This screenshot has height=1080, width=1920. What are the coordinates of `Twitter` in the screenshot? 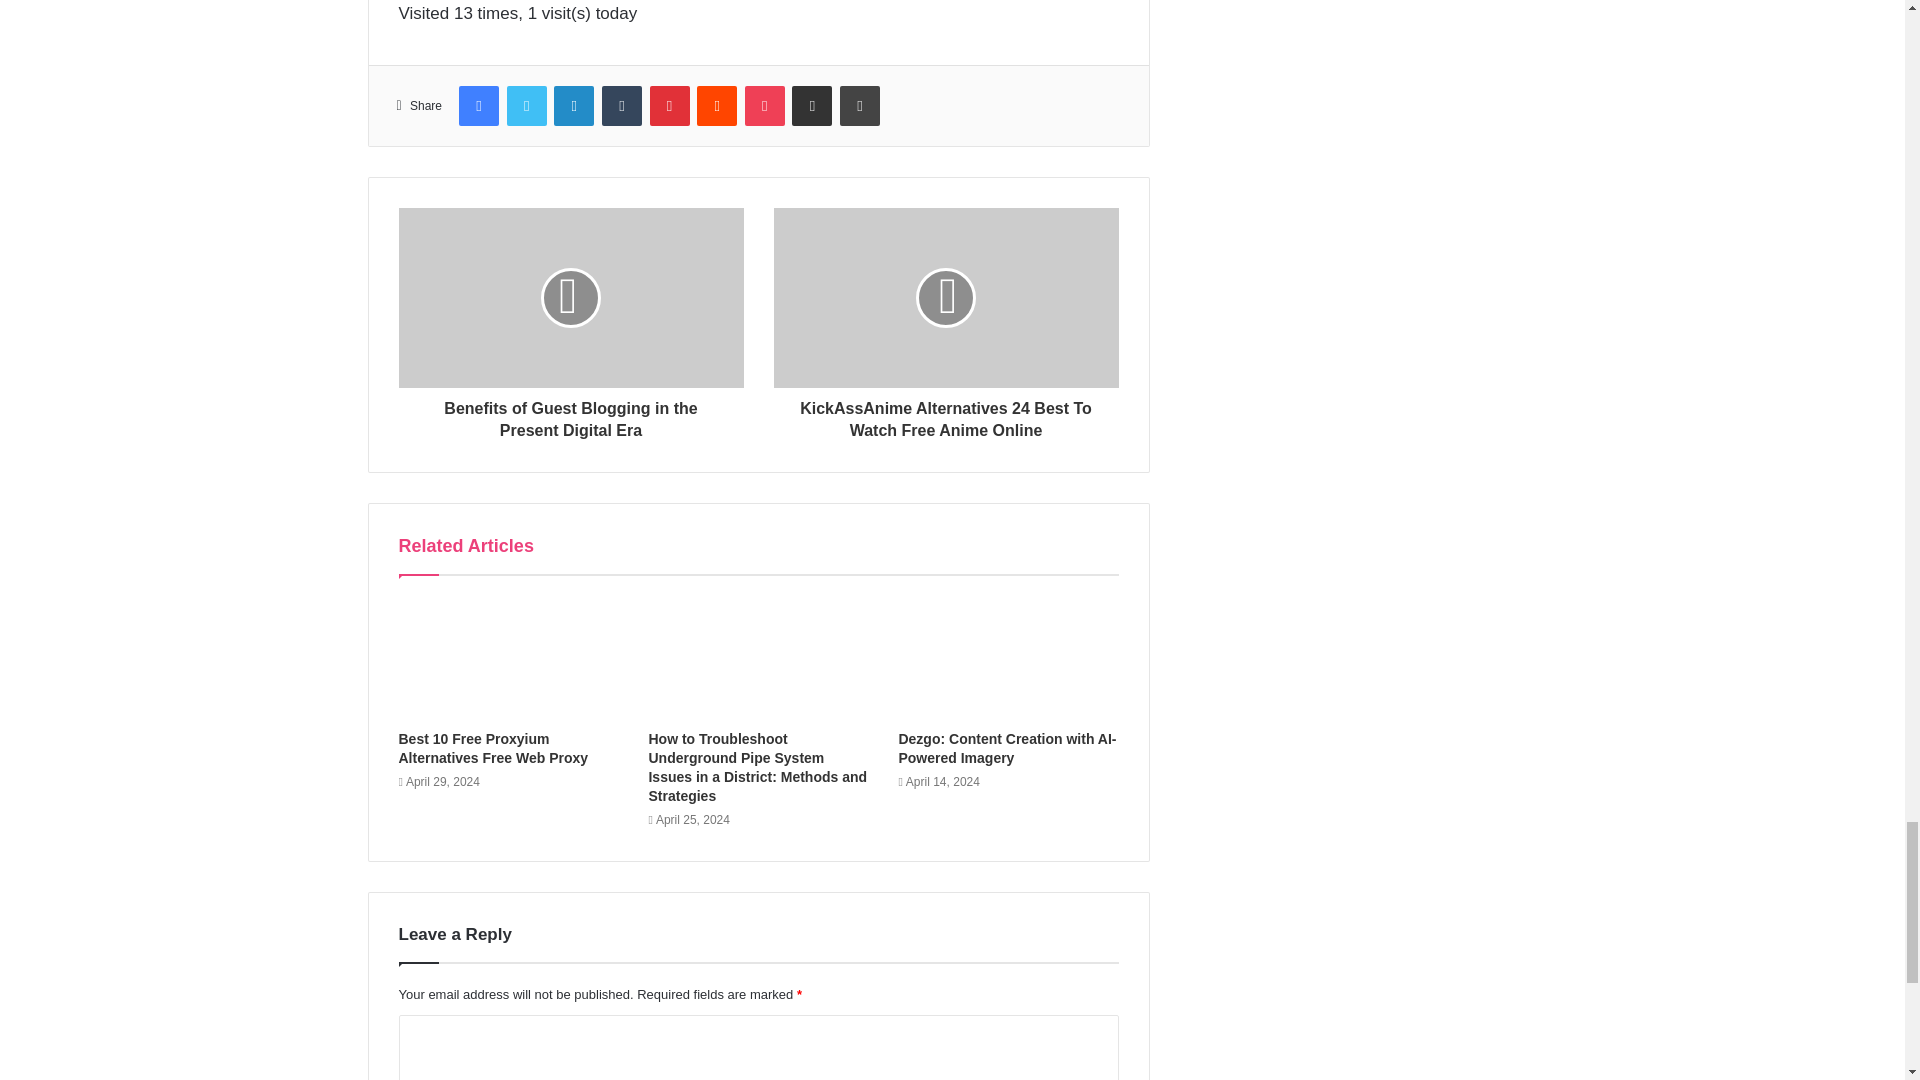 It's located at (526, 106).